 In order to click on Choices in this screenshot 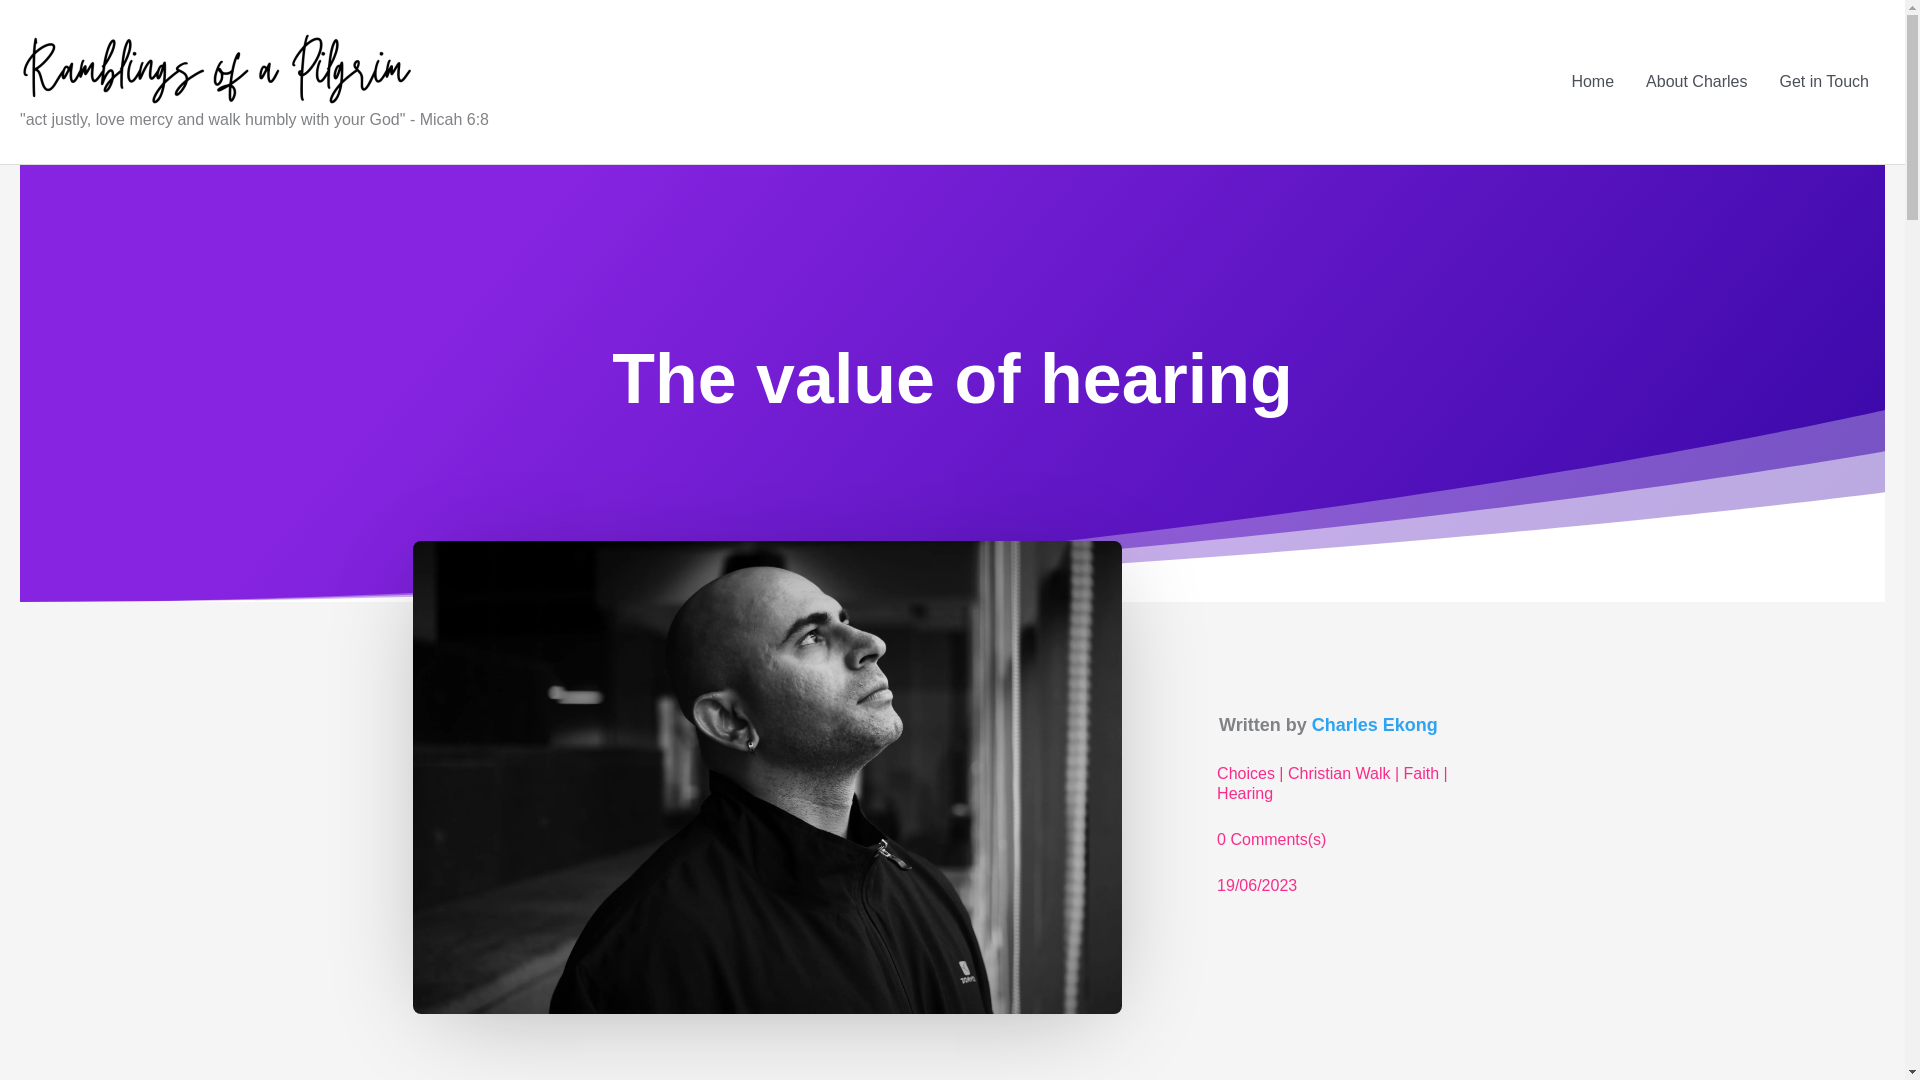, I will do `click(1246, 778)`.